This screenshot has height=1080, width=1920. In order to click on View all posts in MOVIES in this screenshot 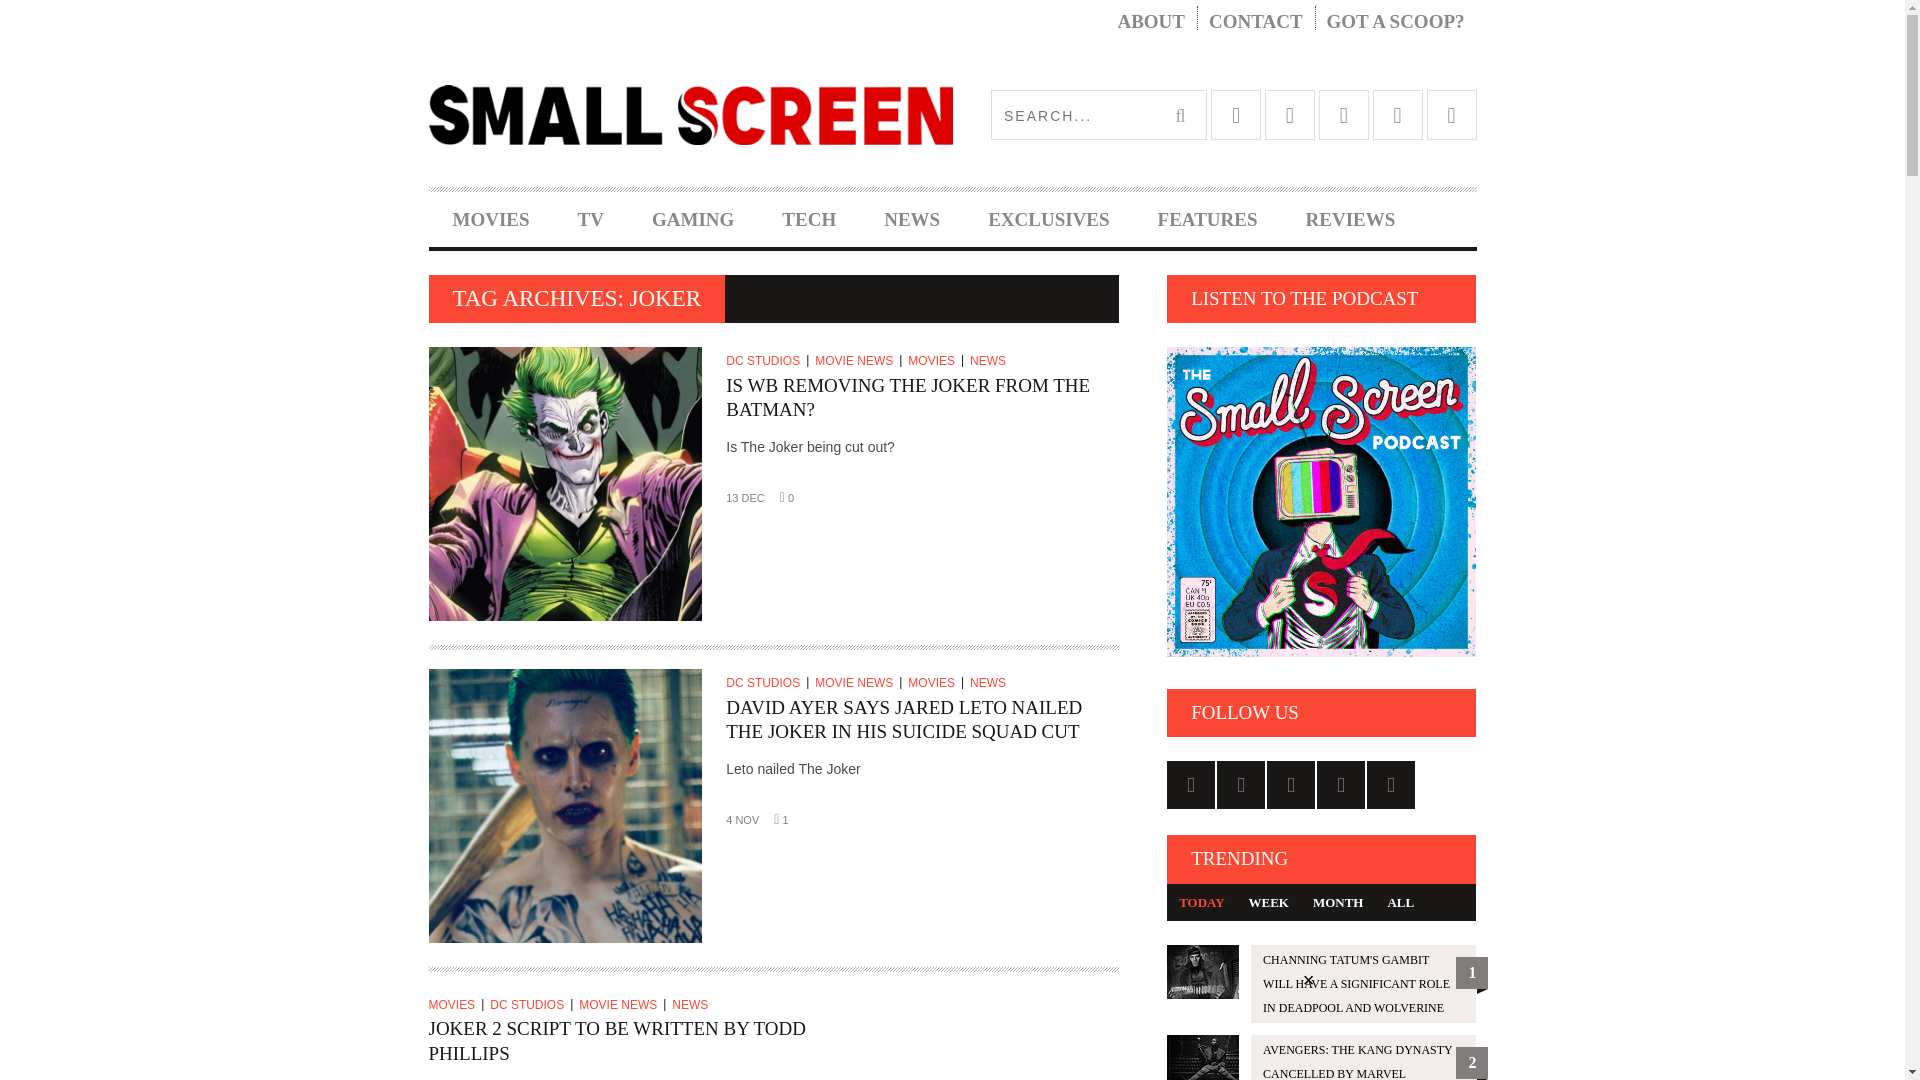, I will do `click(936, 683)`.